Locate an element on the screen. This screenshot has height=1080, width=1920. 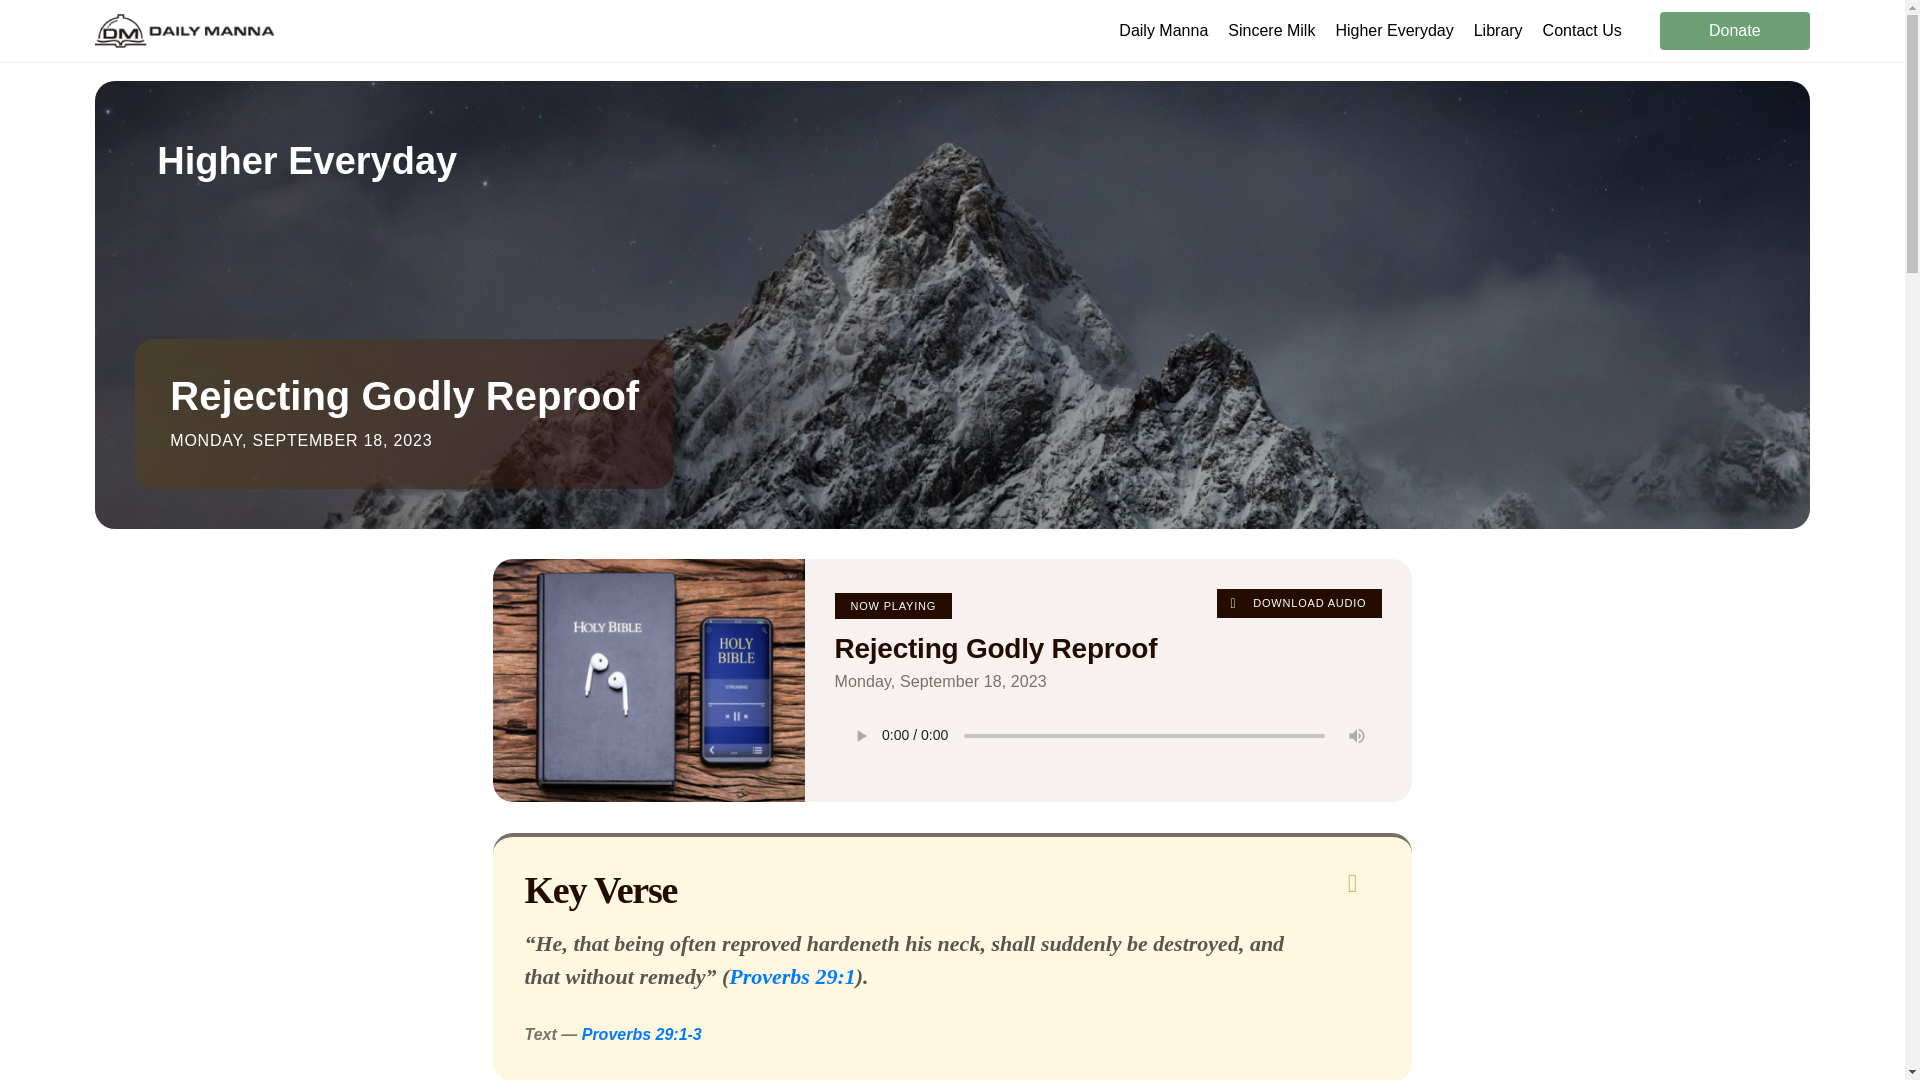
Donate is located at coordinates (1735, 30).